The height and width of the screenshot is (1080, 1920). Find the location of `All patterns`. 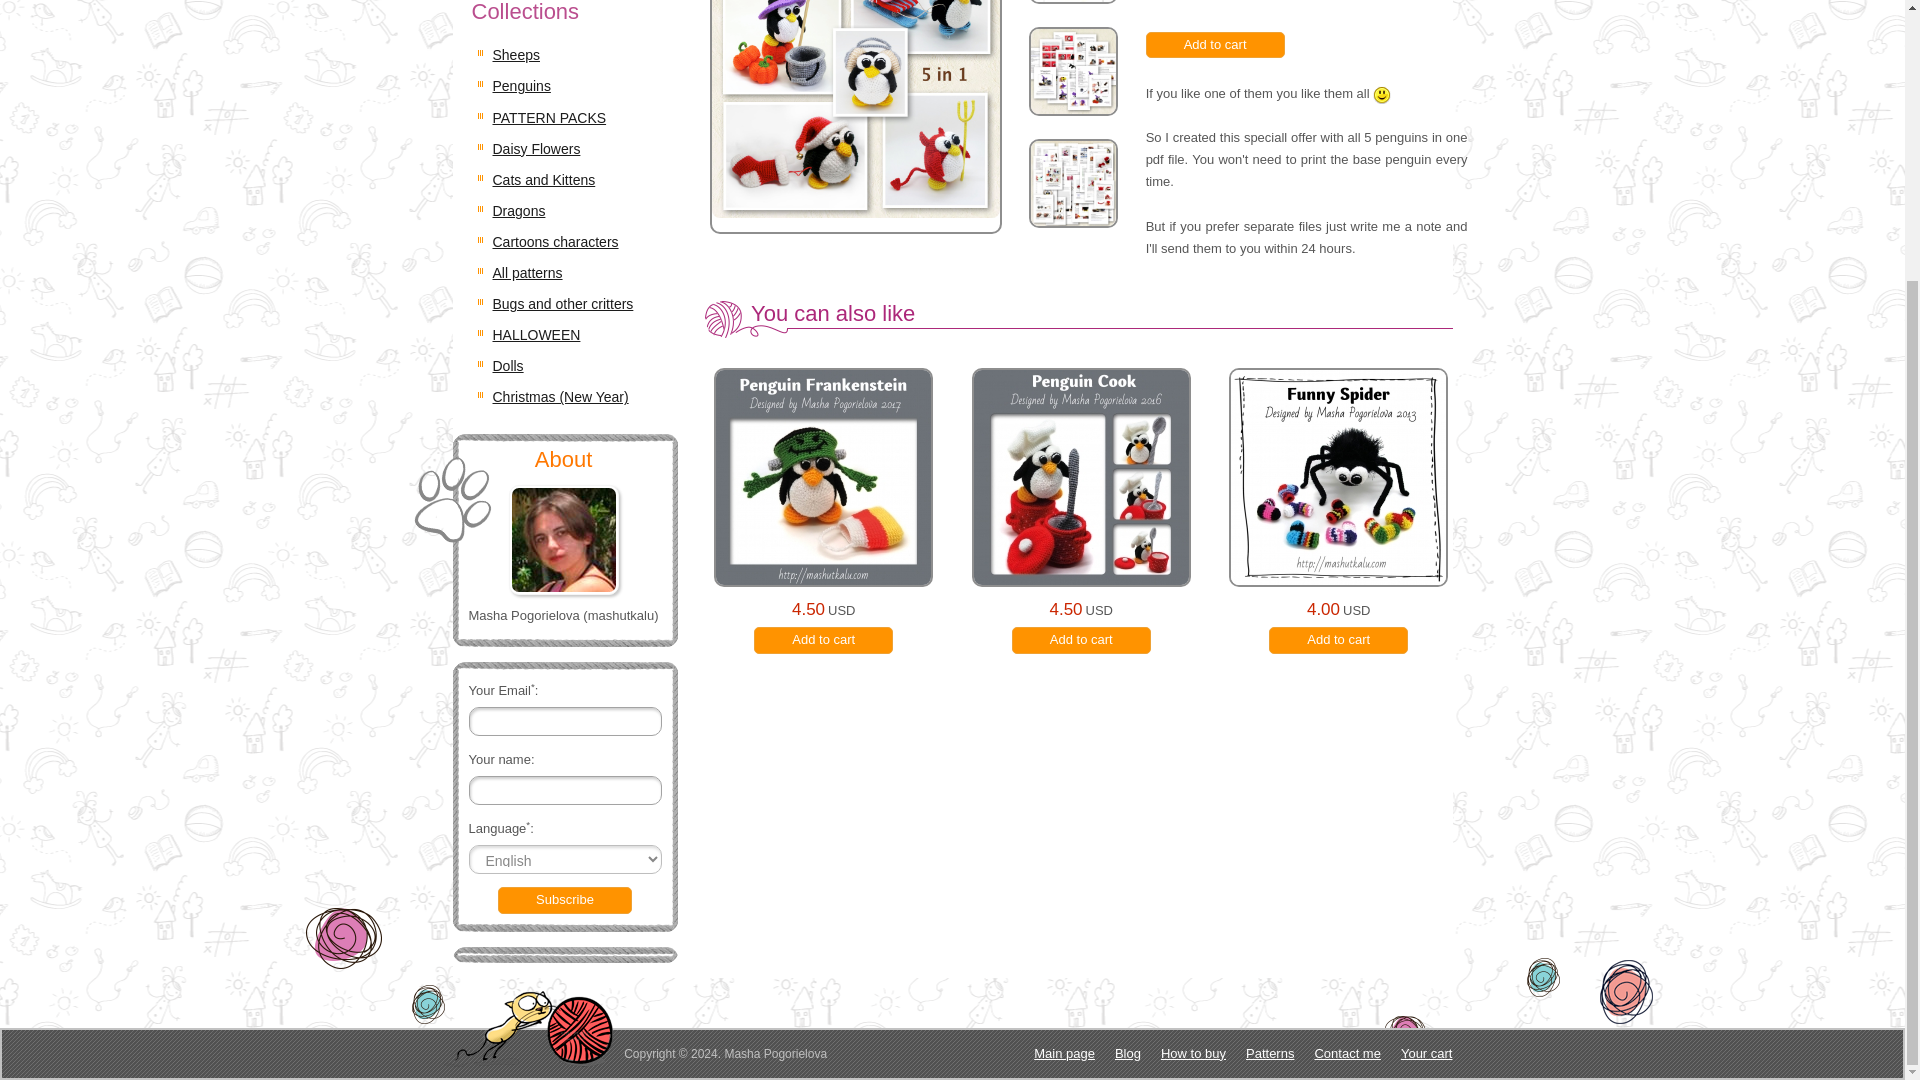

All patterns is located at coordinates (526, 272).